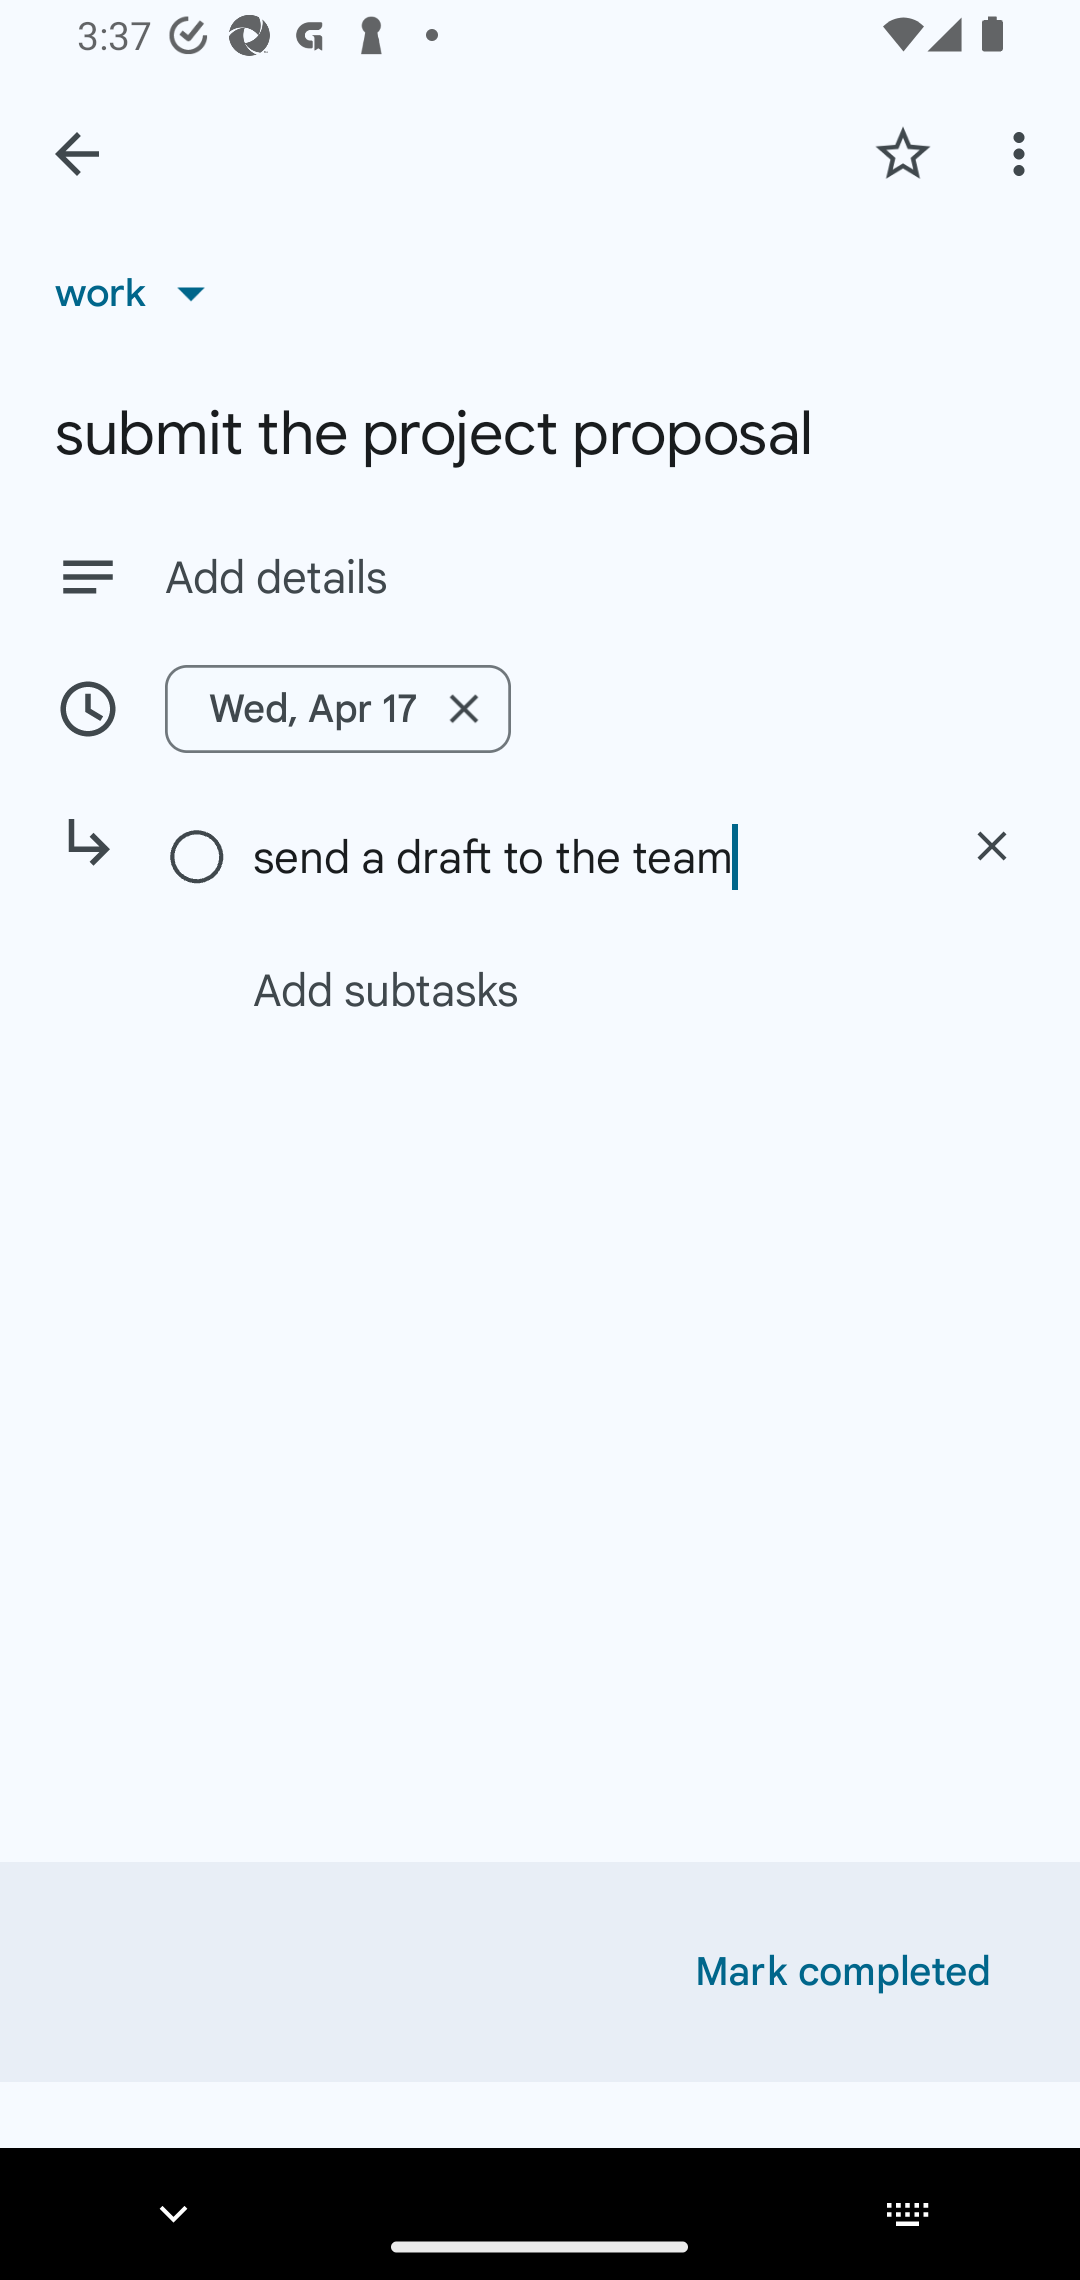 The height and width of the screenshot is (2280, 1080). Describe the element at coordinates (540, 434) in the screenshot. I see `submit the project proposal` at that location.